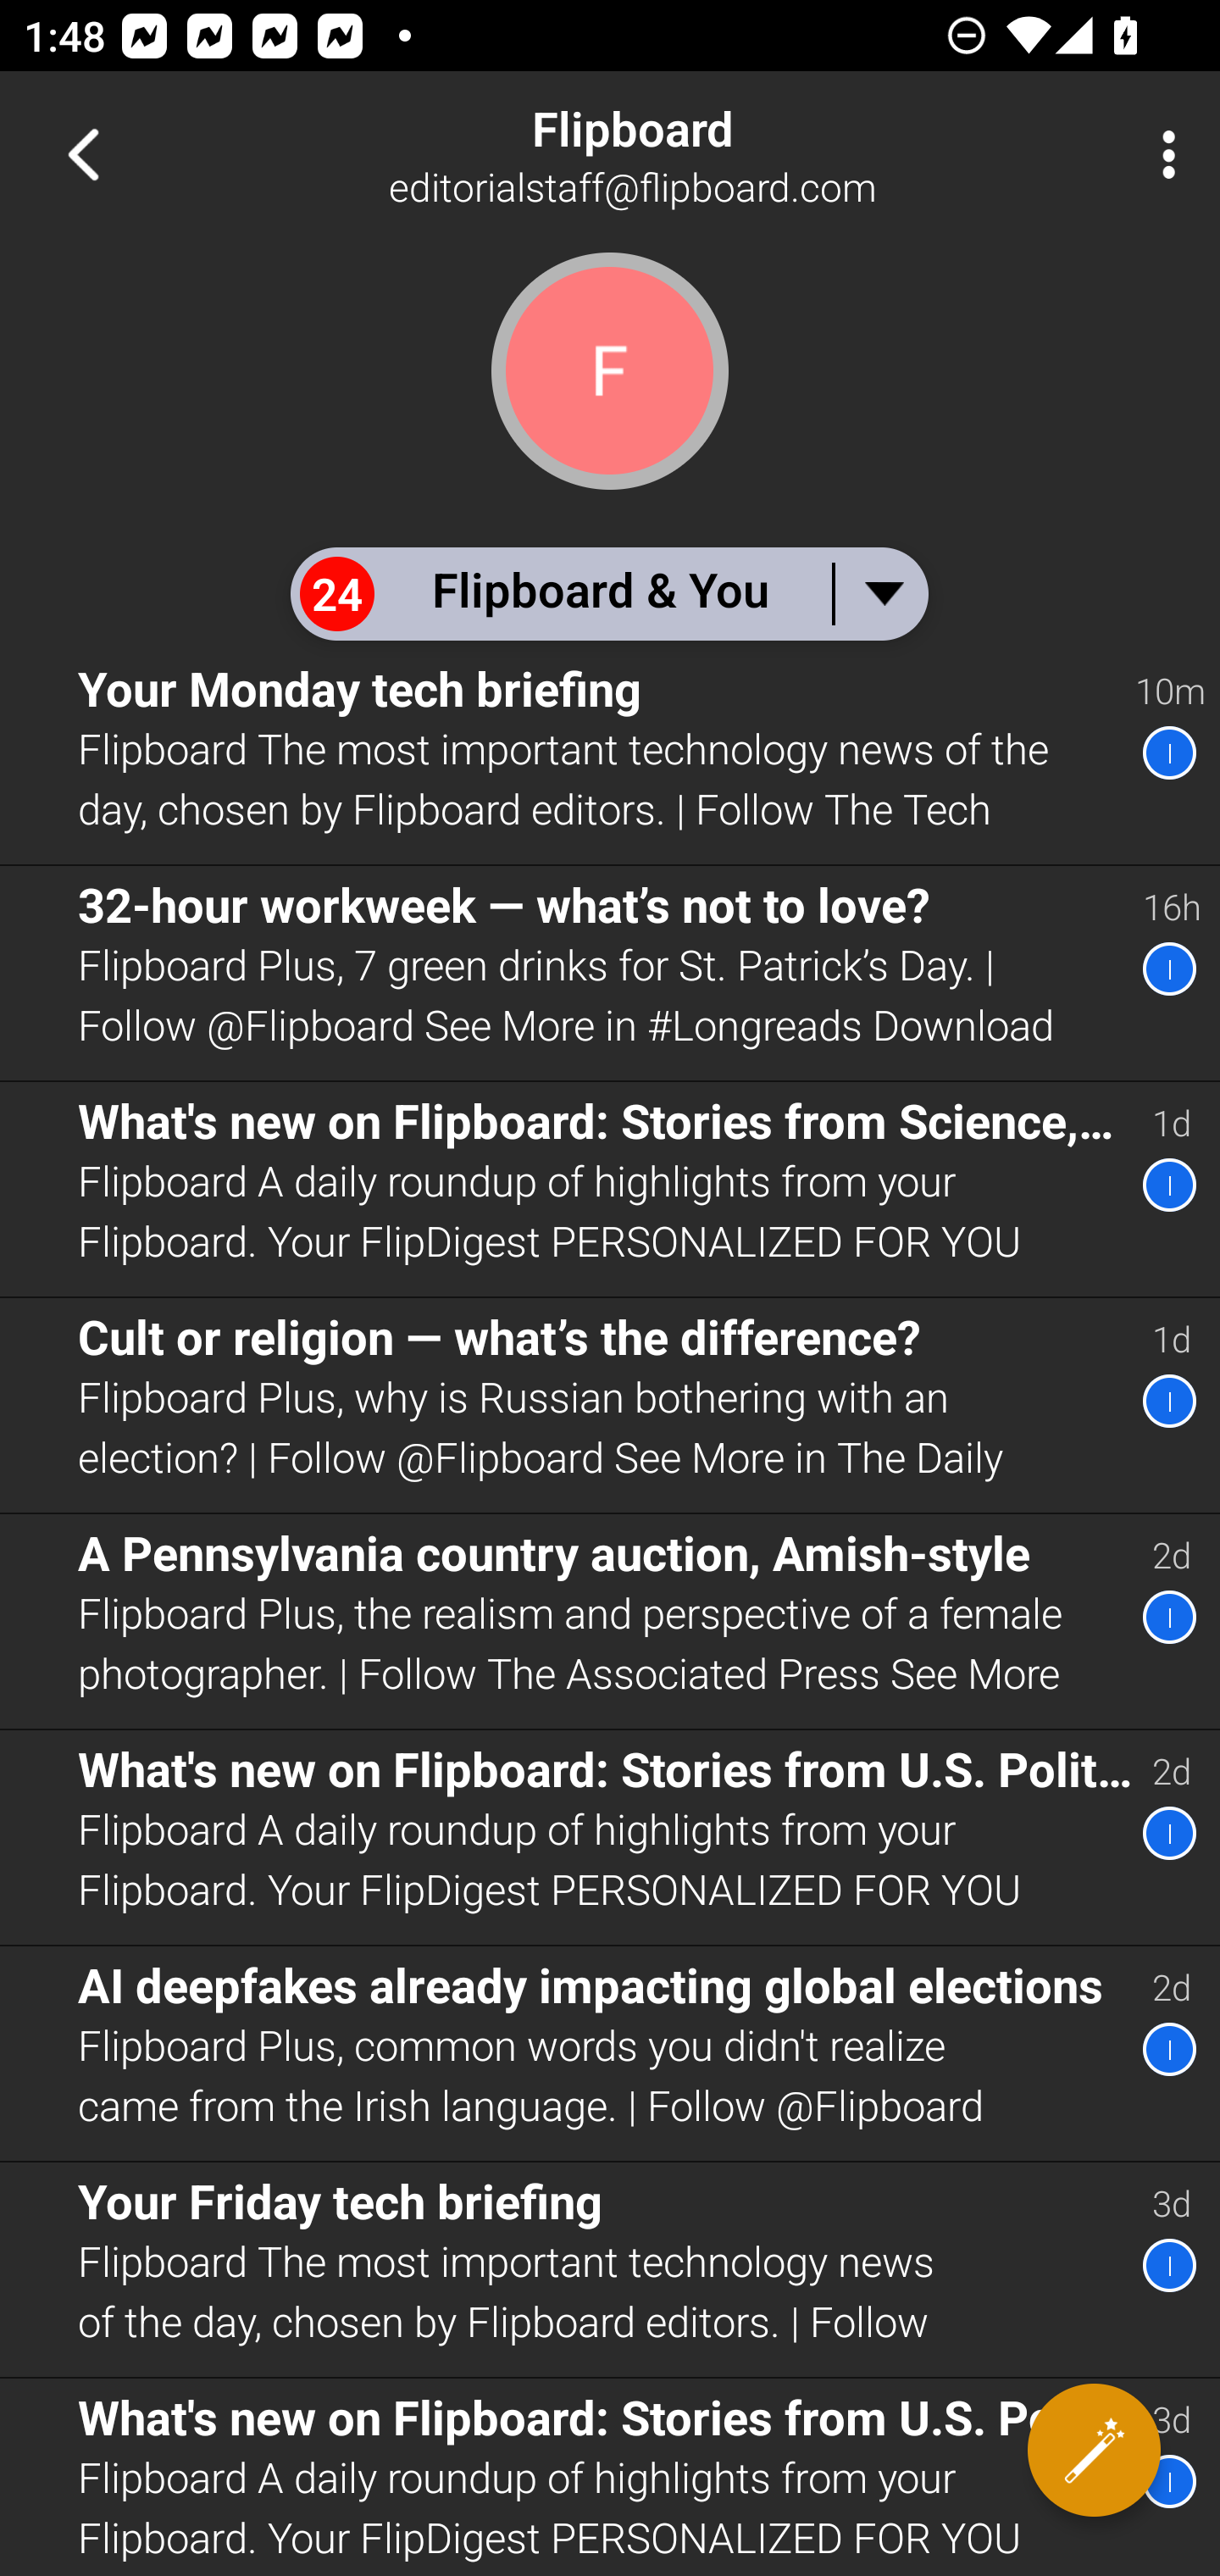 This screenshot has width=1220, height=2576. I want to click on Flipboard editorialstaff@flipboard.com, so click(717, 154).